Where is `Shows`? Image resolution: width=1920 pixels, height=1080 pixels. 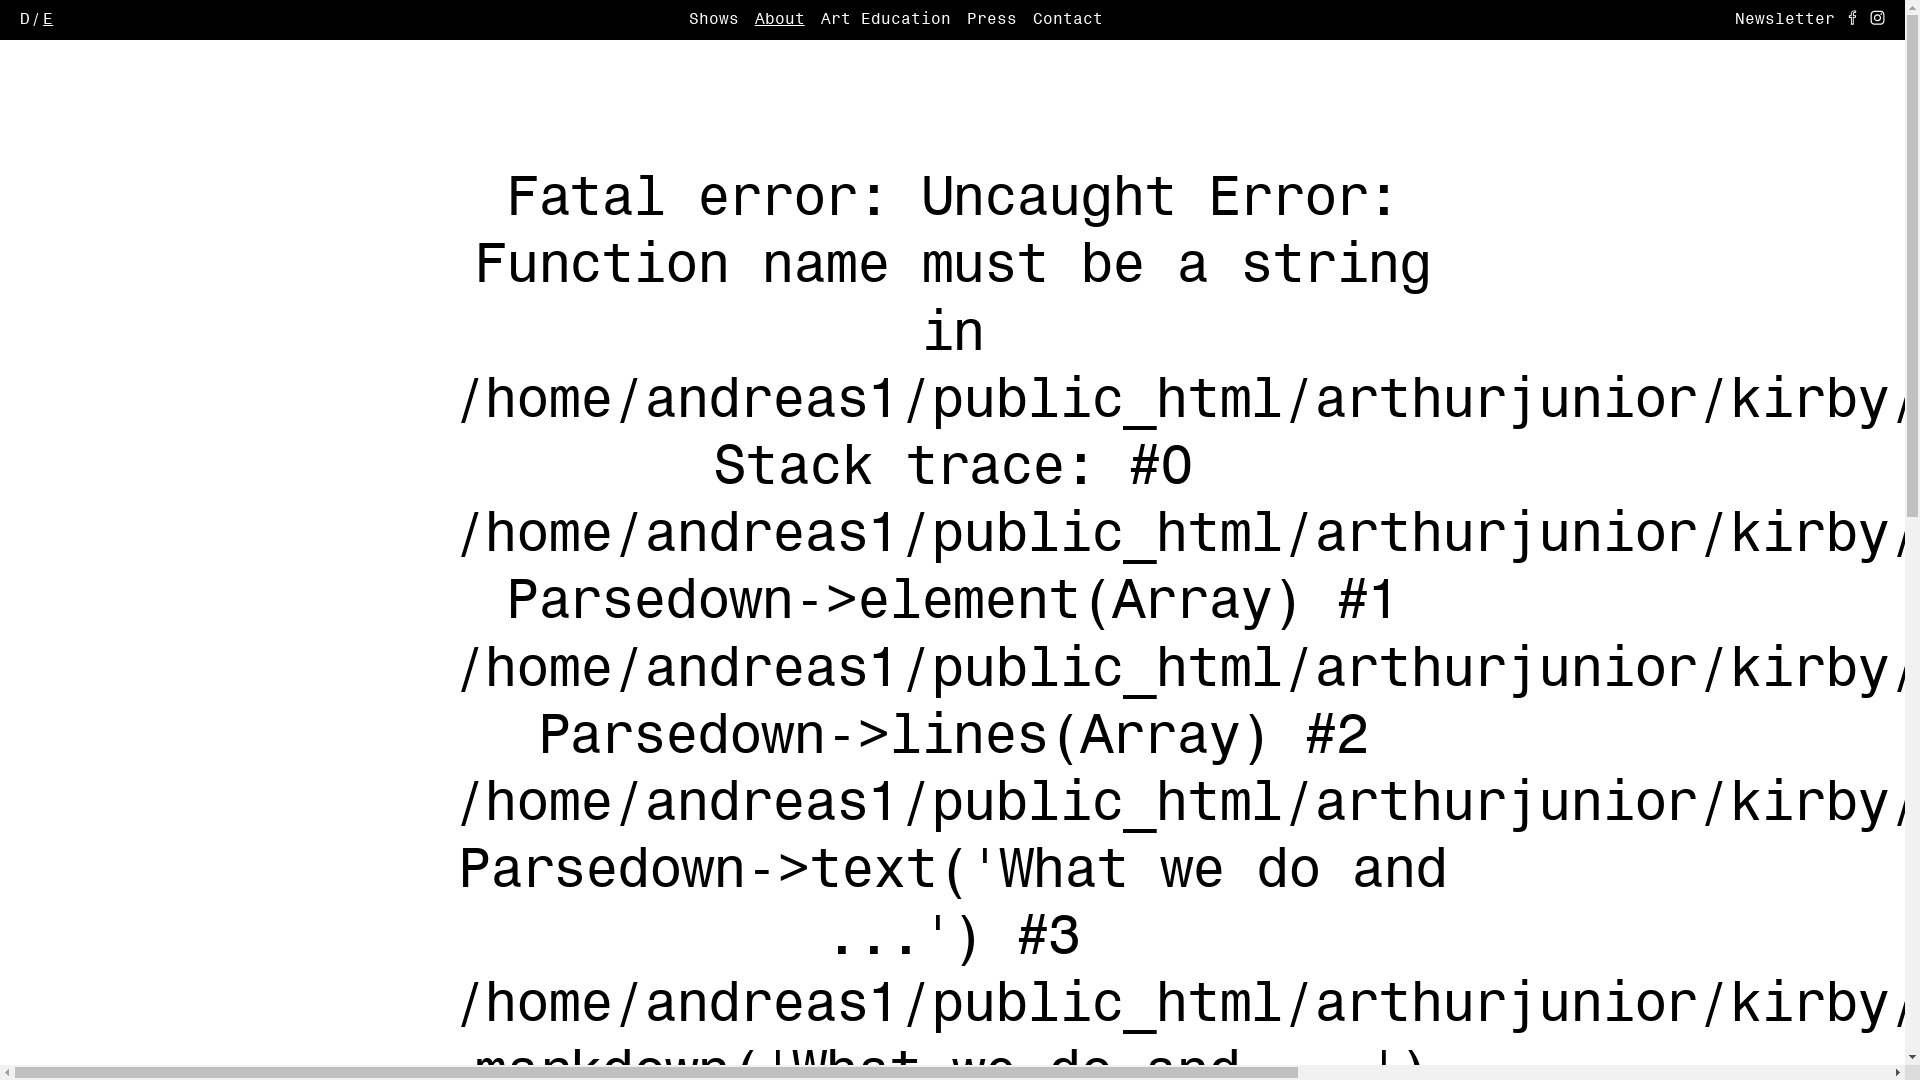 Shows is located at coordinates (714, 20).